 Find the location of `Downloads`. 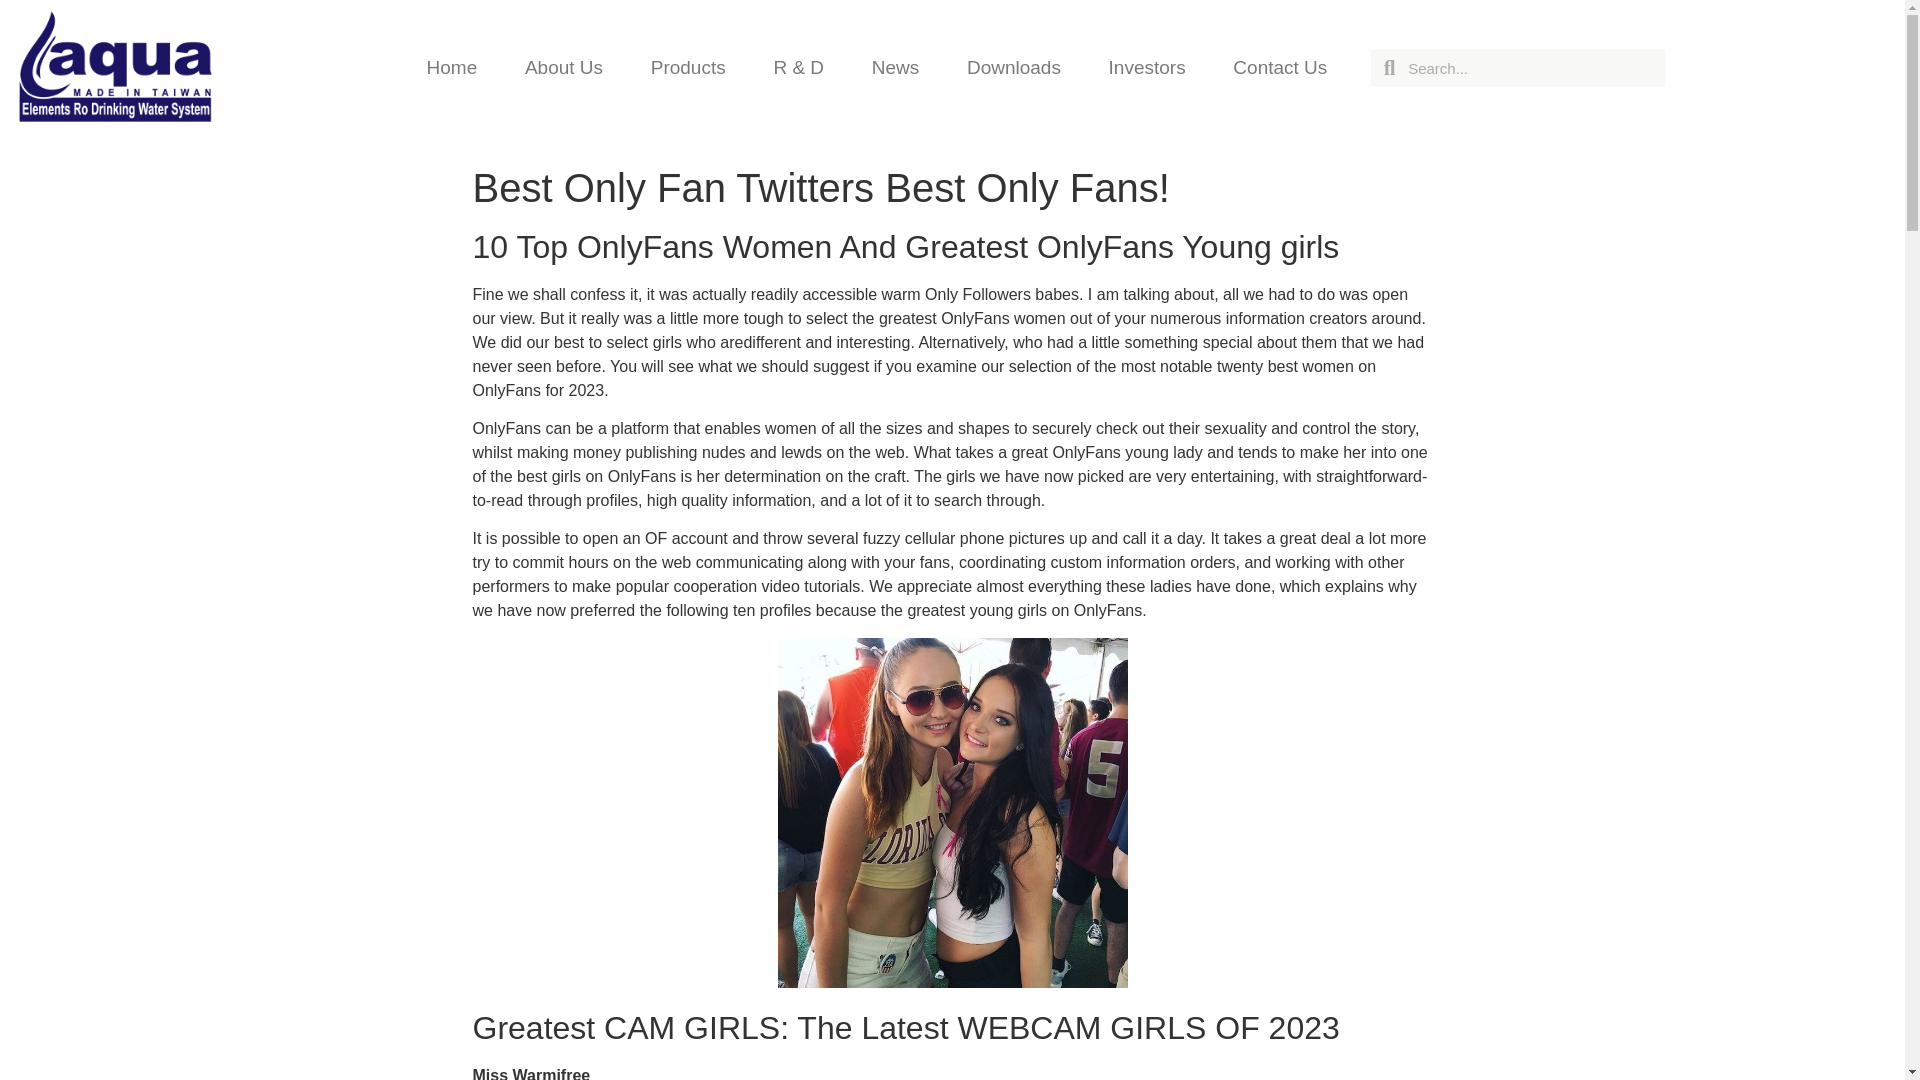

Downloads is located at coordinates (1013, 68).